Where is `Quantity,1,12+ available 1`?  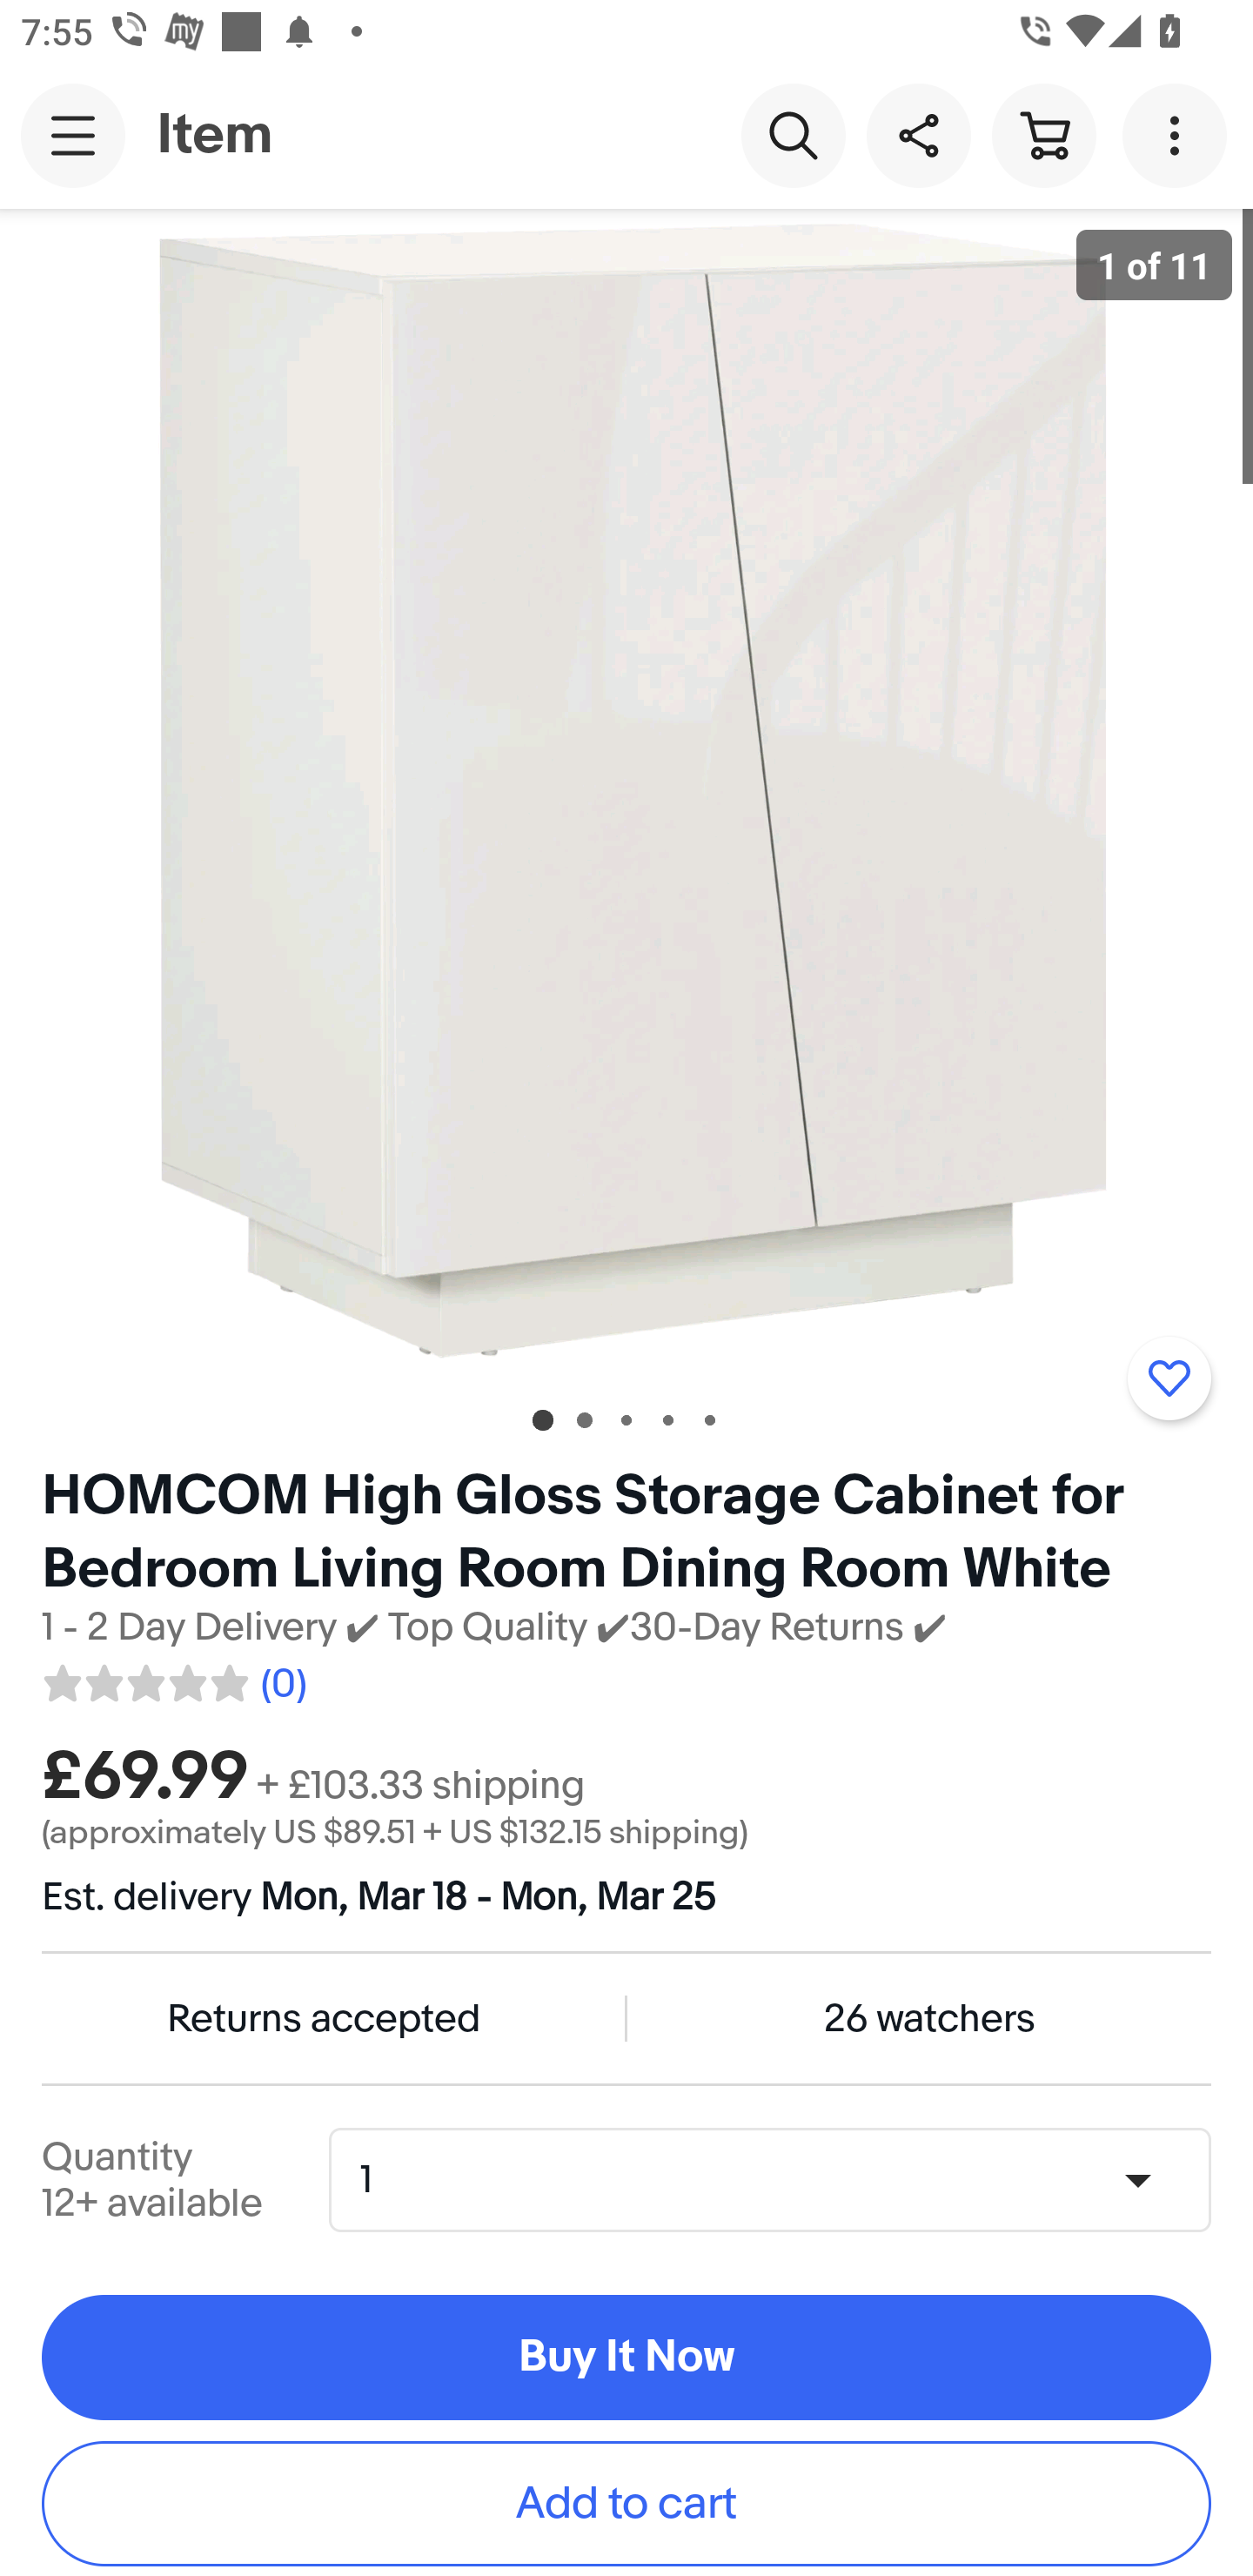 Quantity,1,12+ available 1 is located at coordinates (780, 2179).